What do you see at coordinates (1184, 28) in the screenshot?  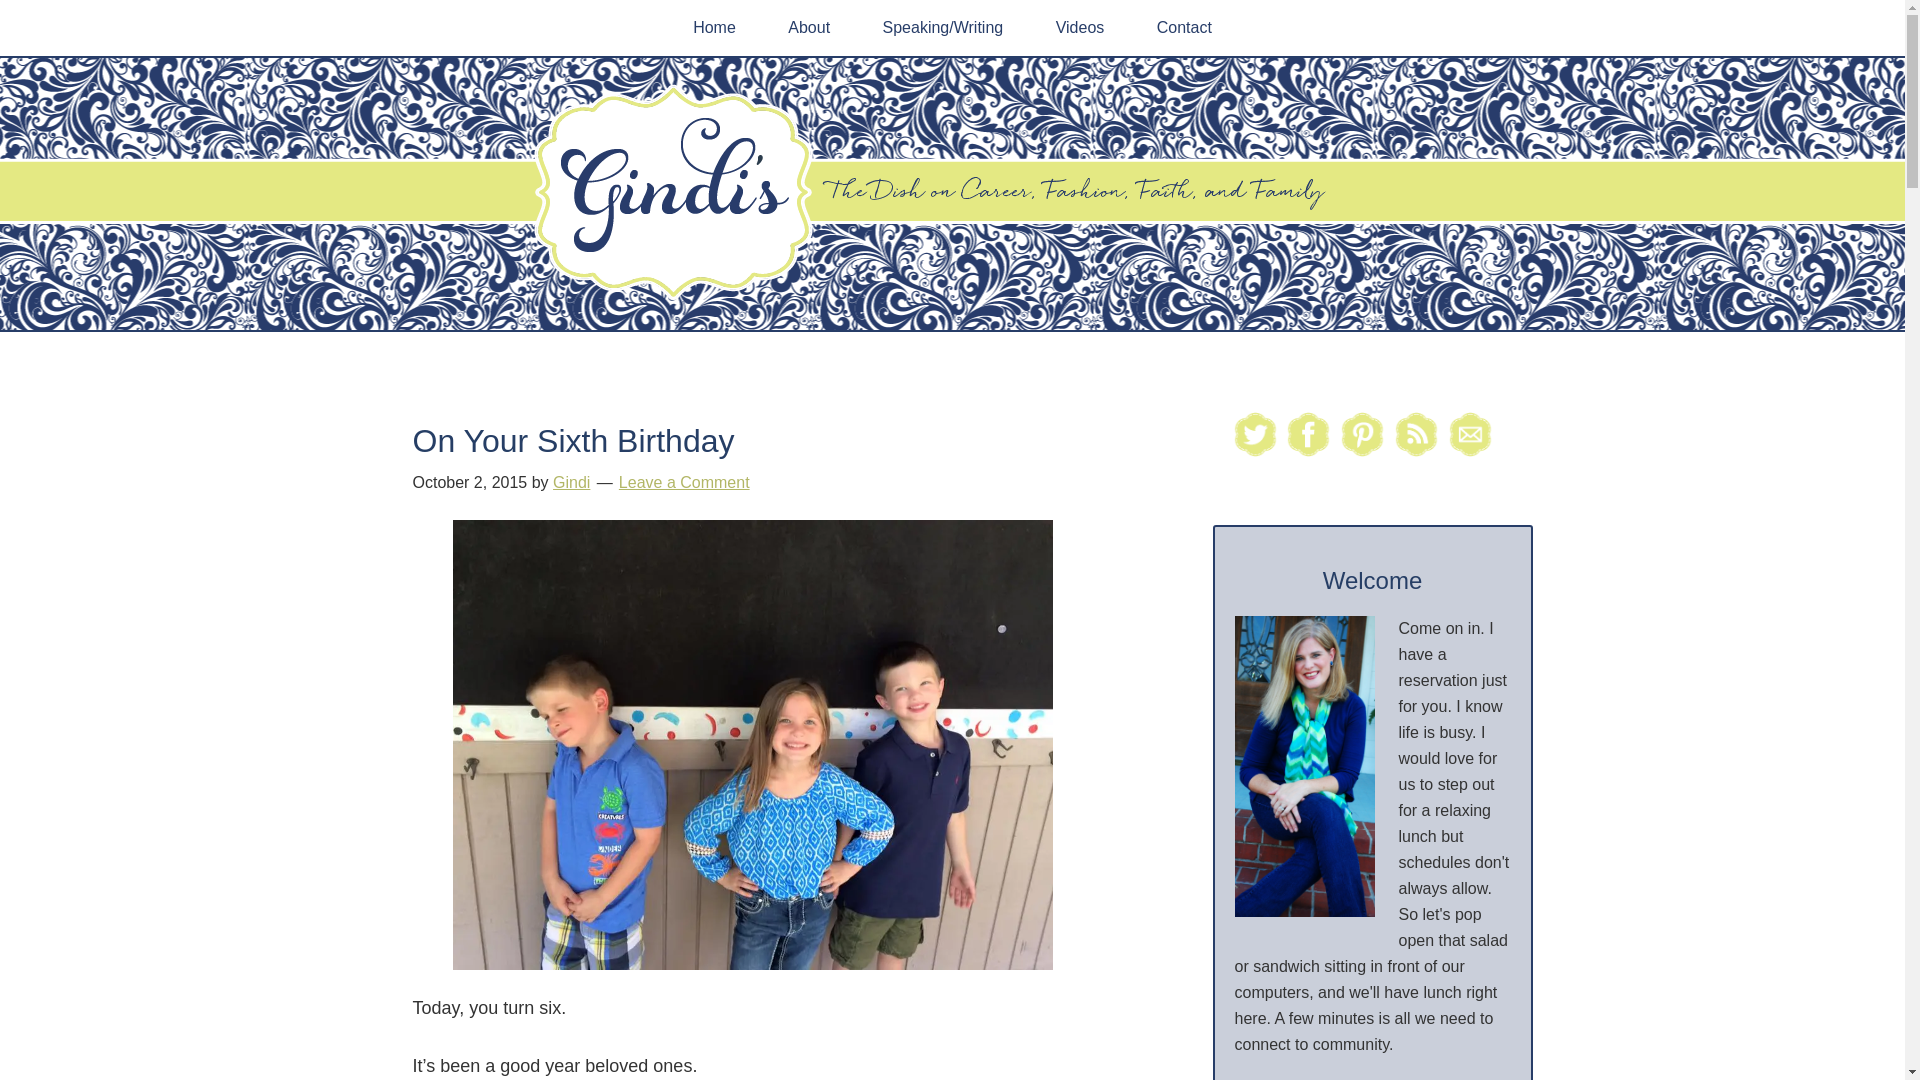 I see `Contact` at bounding box center [1184, 28].